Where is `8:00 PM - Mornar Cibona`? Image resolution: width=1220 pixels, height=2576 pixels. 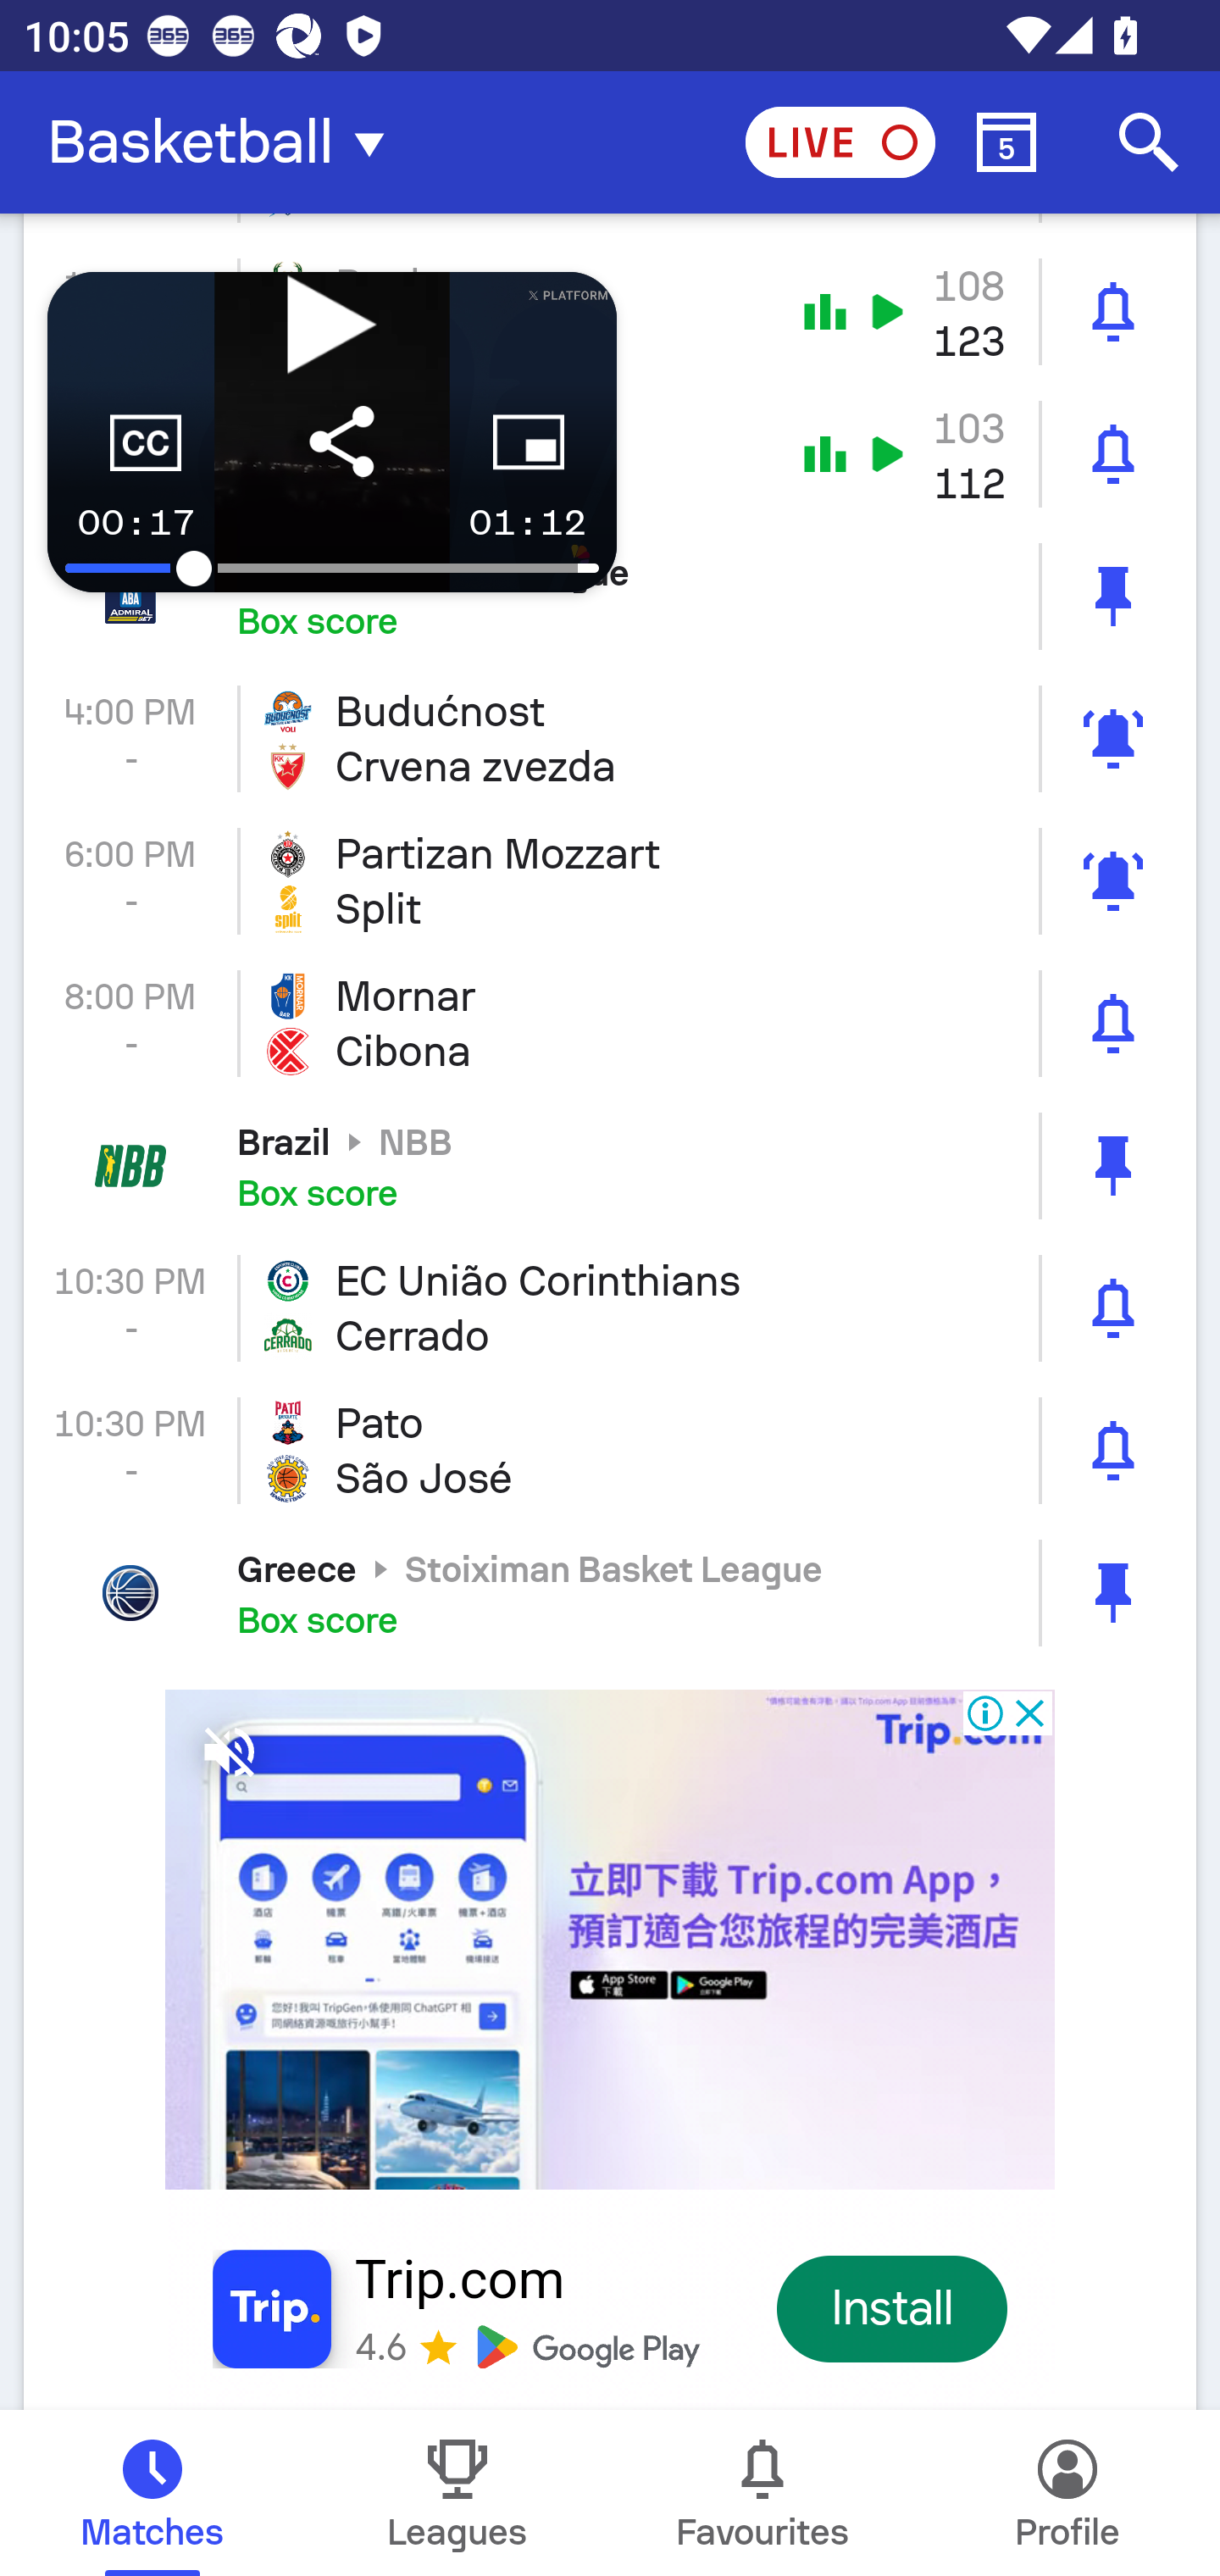
8:00 PM - Mornar Cibona is located at coordinates (610, 1024).